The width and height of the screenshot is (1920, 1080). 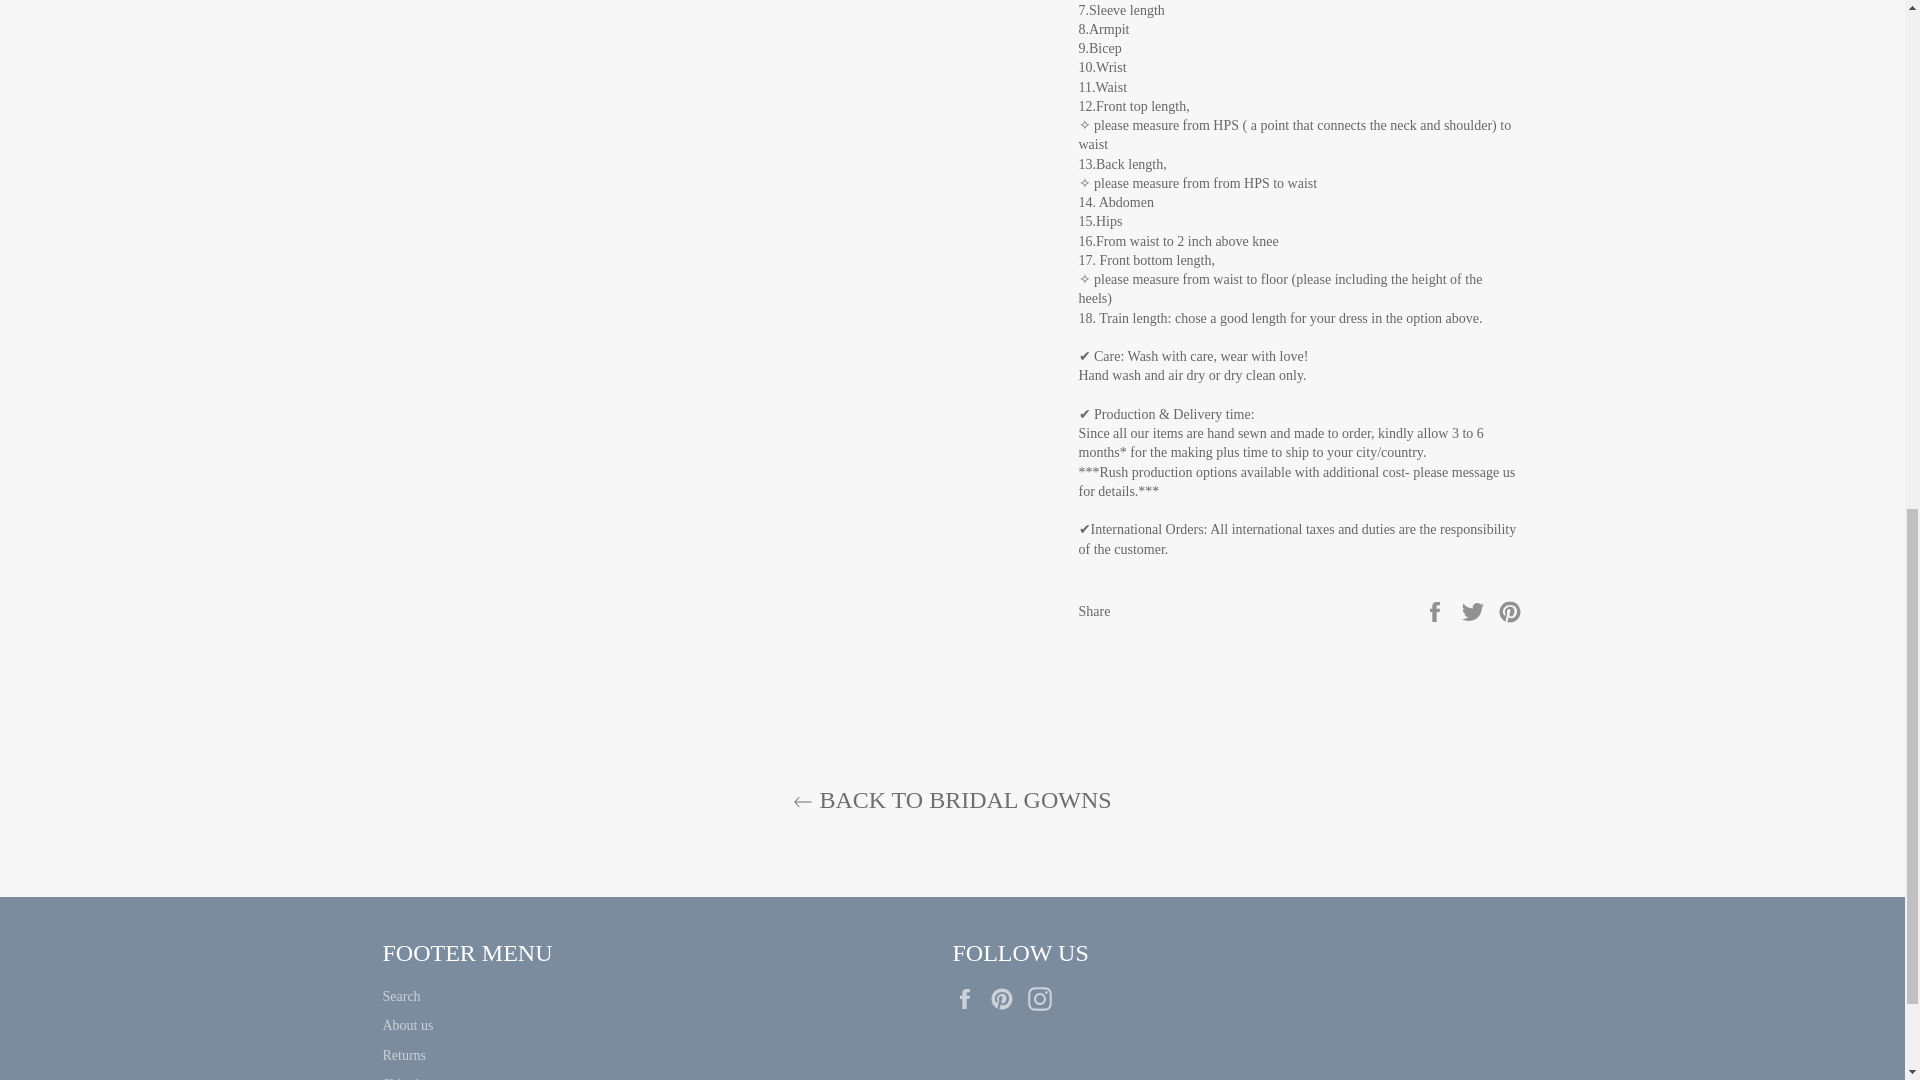 I want to click on C'est Toi Bridal Atelier  on Instagram, so click(x=1044, y=998).